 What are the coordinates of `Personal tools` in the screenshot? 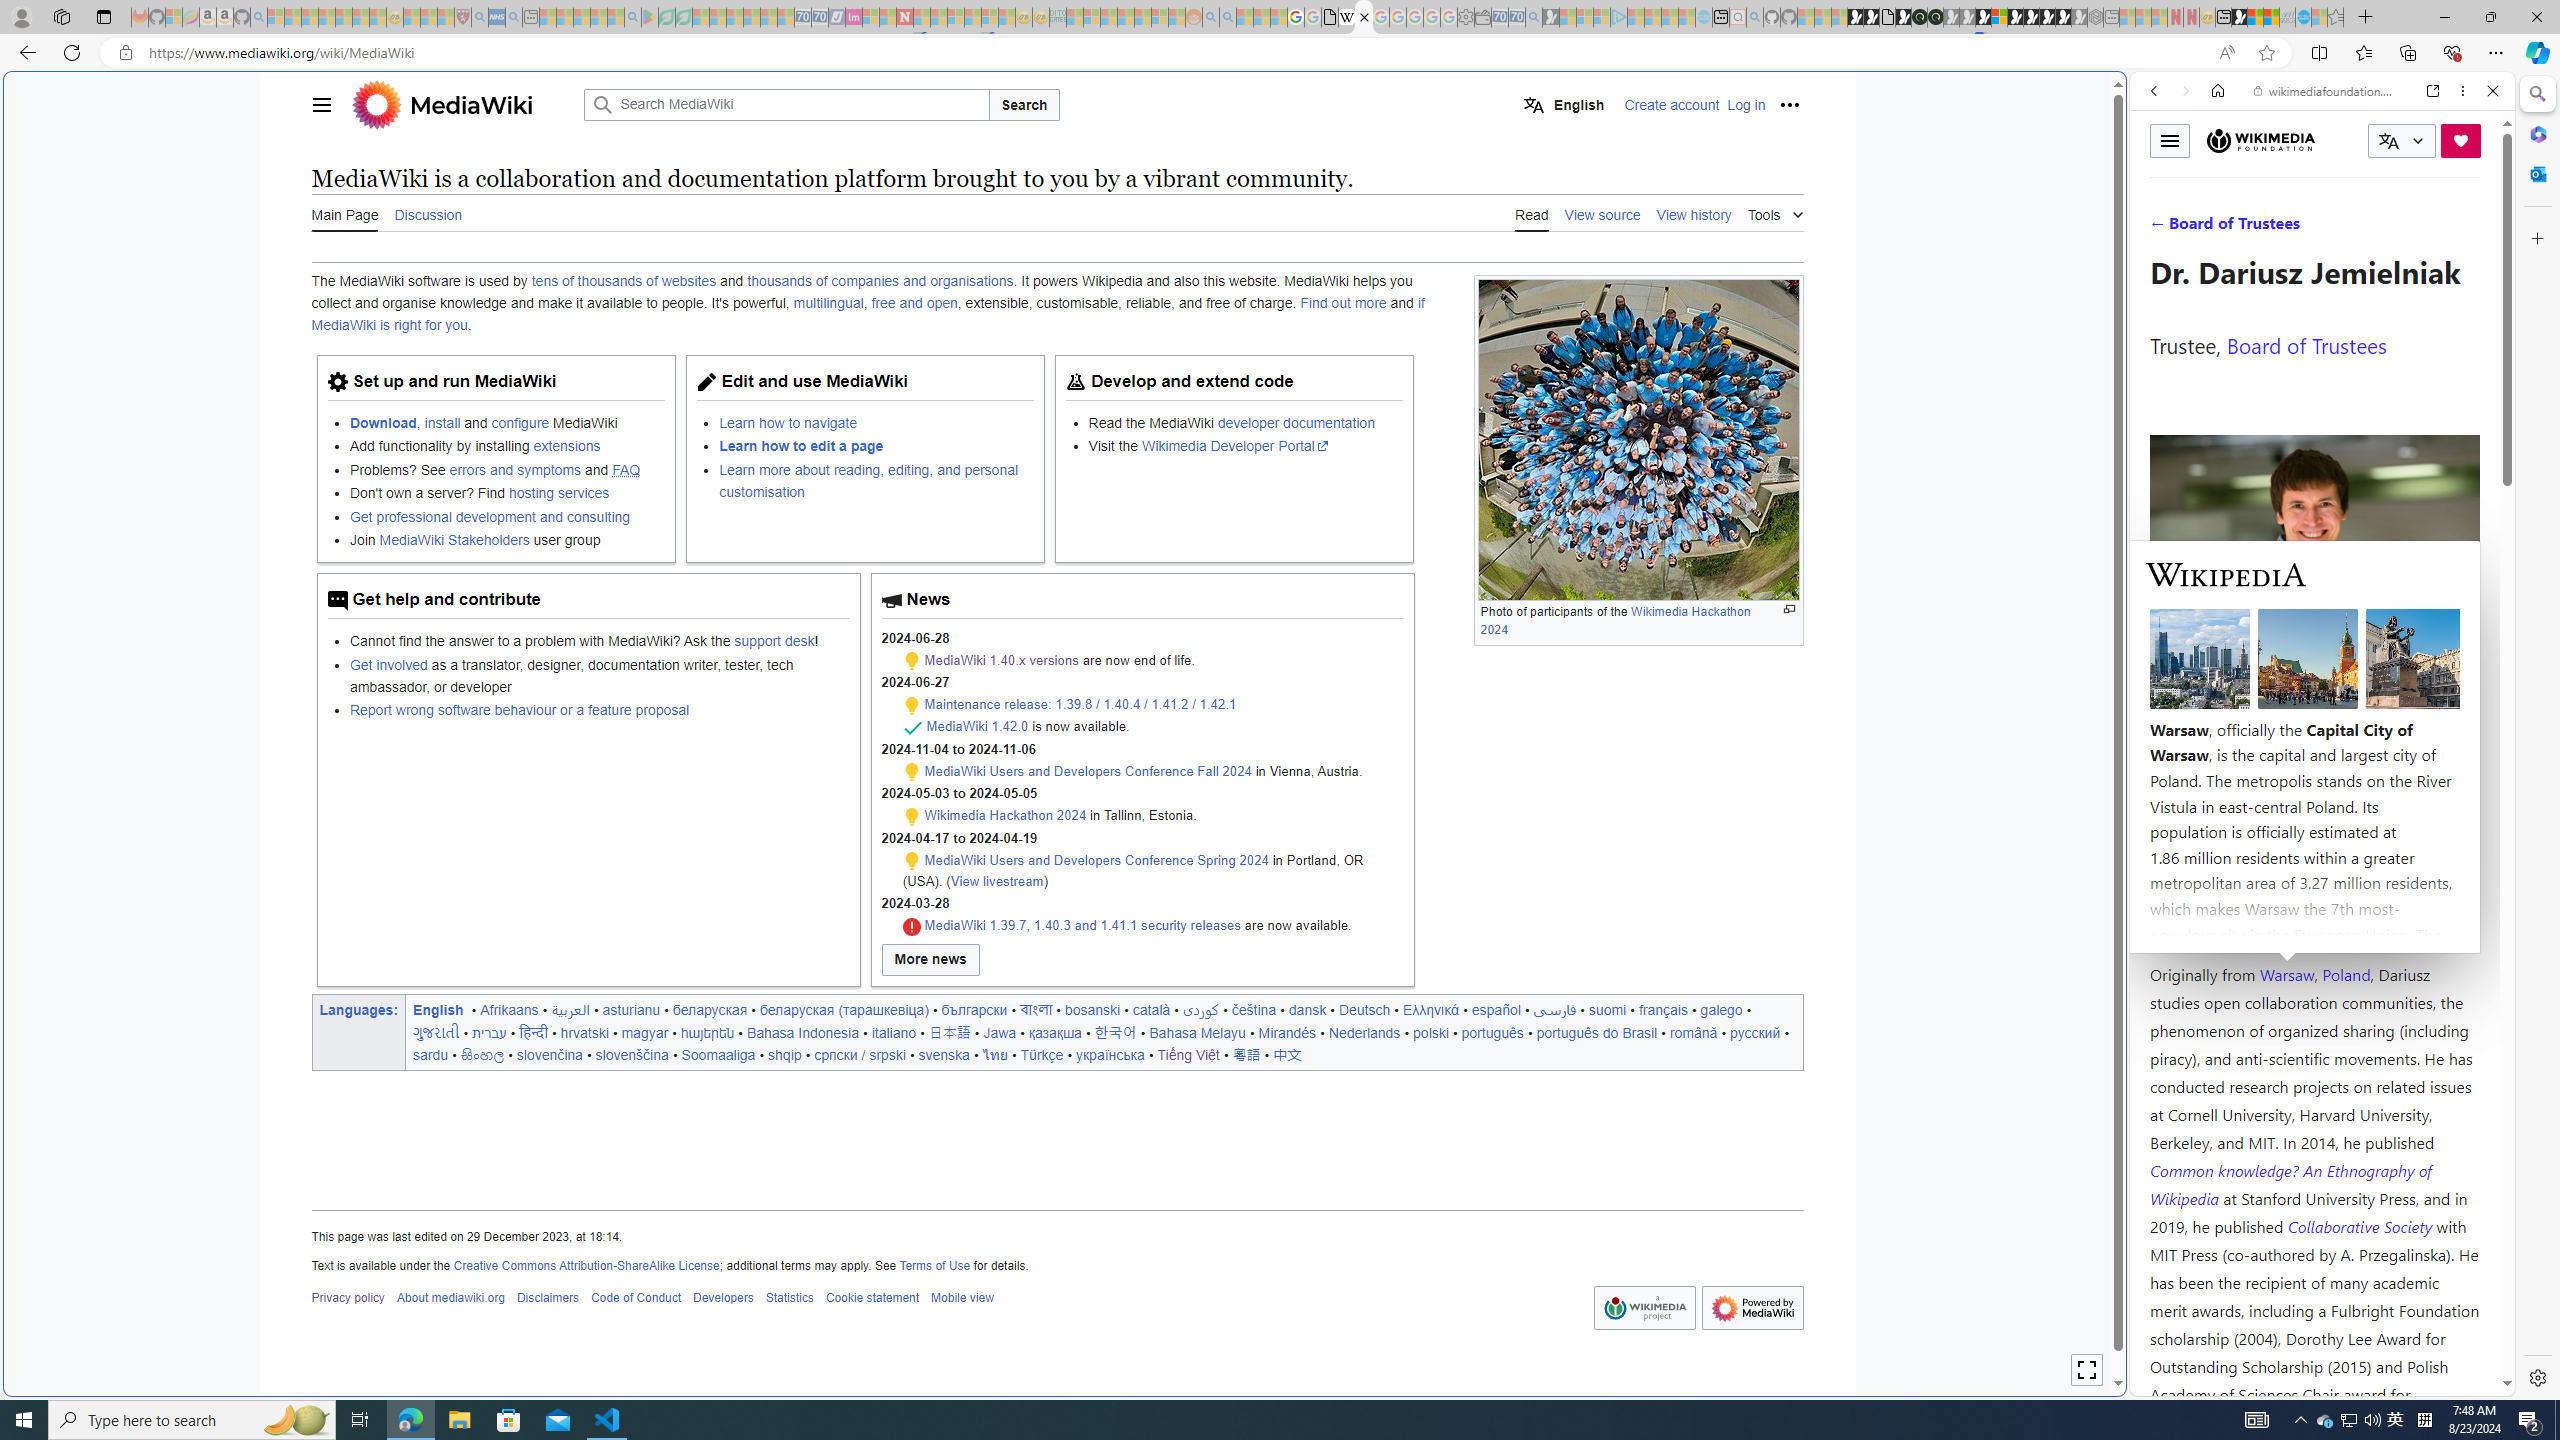 It's located at (1788, 104).